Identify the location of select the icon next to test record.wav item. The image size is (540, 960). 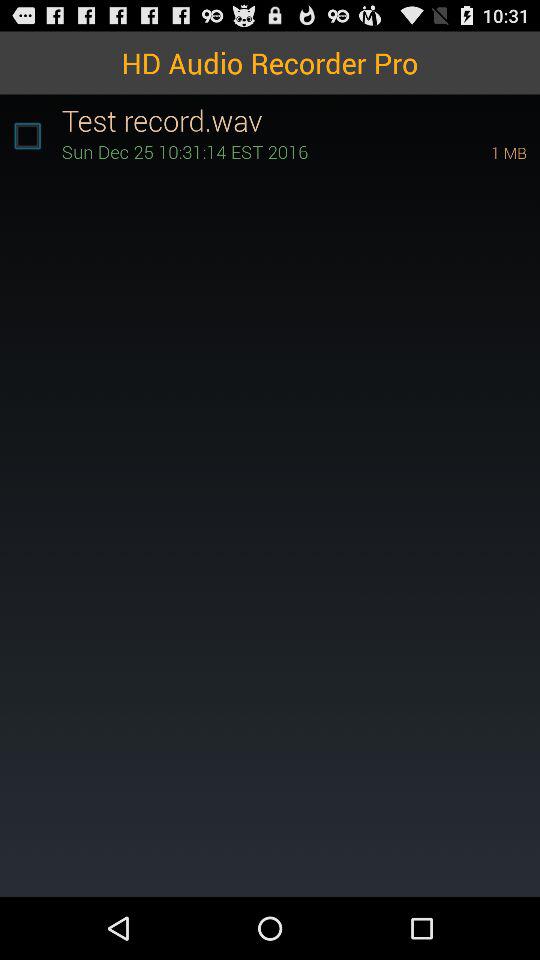
(27, 136).